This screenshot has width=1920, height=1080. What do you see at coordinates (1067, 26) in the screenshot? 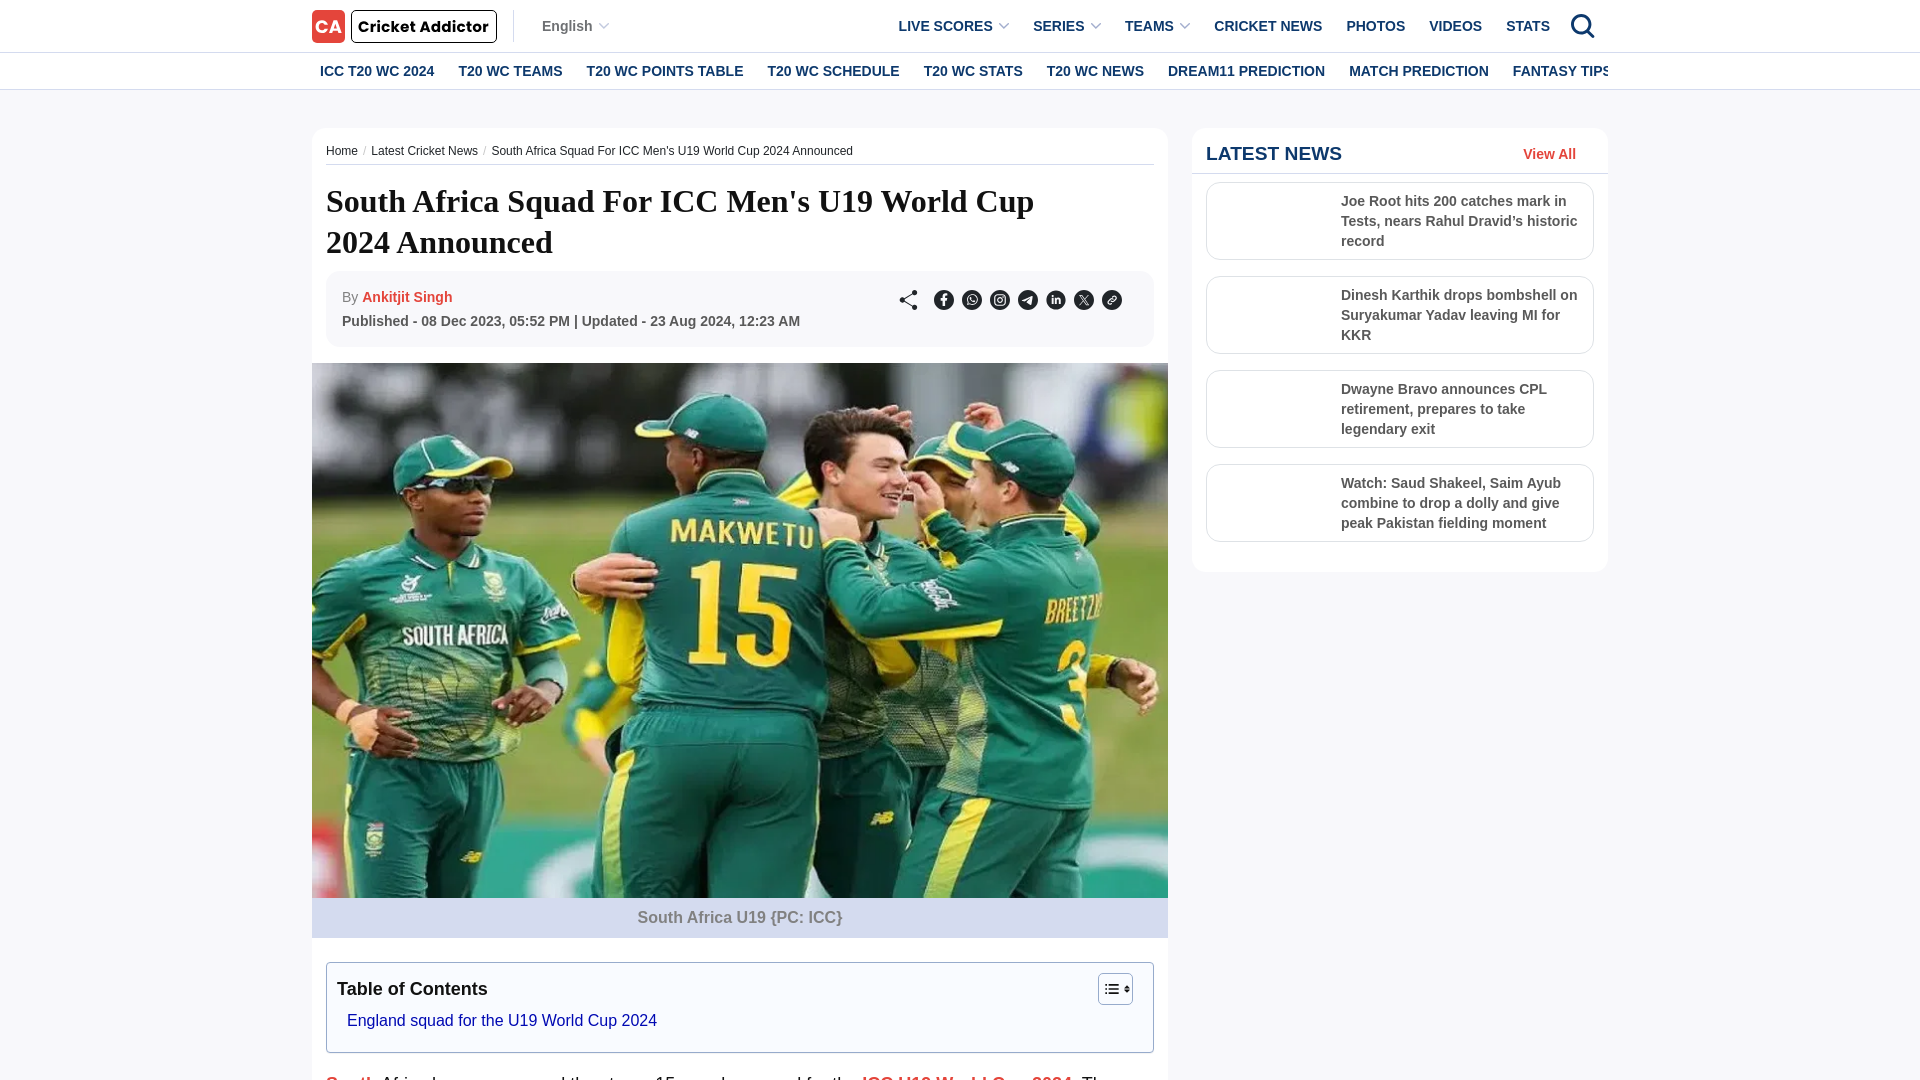
I see `SERIES` at bounding box center [1067, 26].